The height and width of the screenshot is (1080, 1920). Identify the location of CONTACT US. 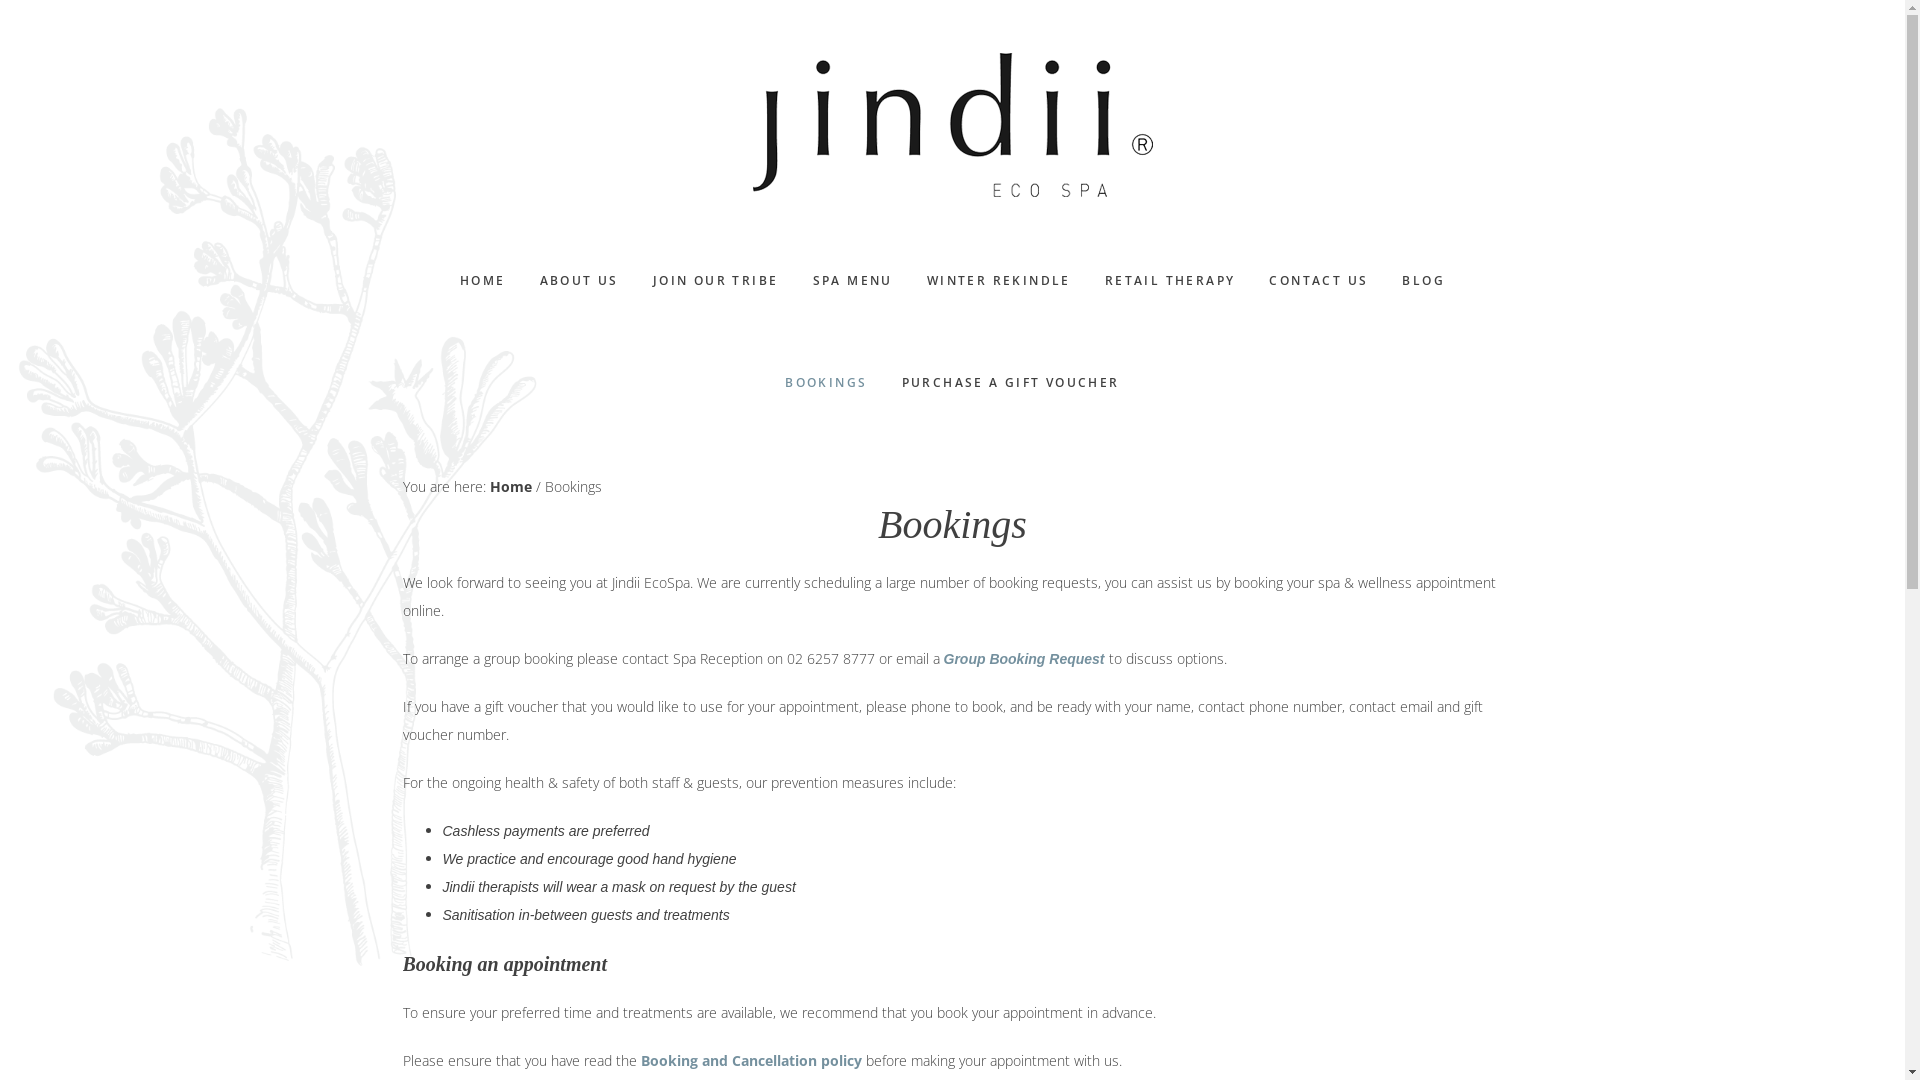
(1318, 281).